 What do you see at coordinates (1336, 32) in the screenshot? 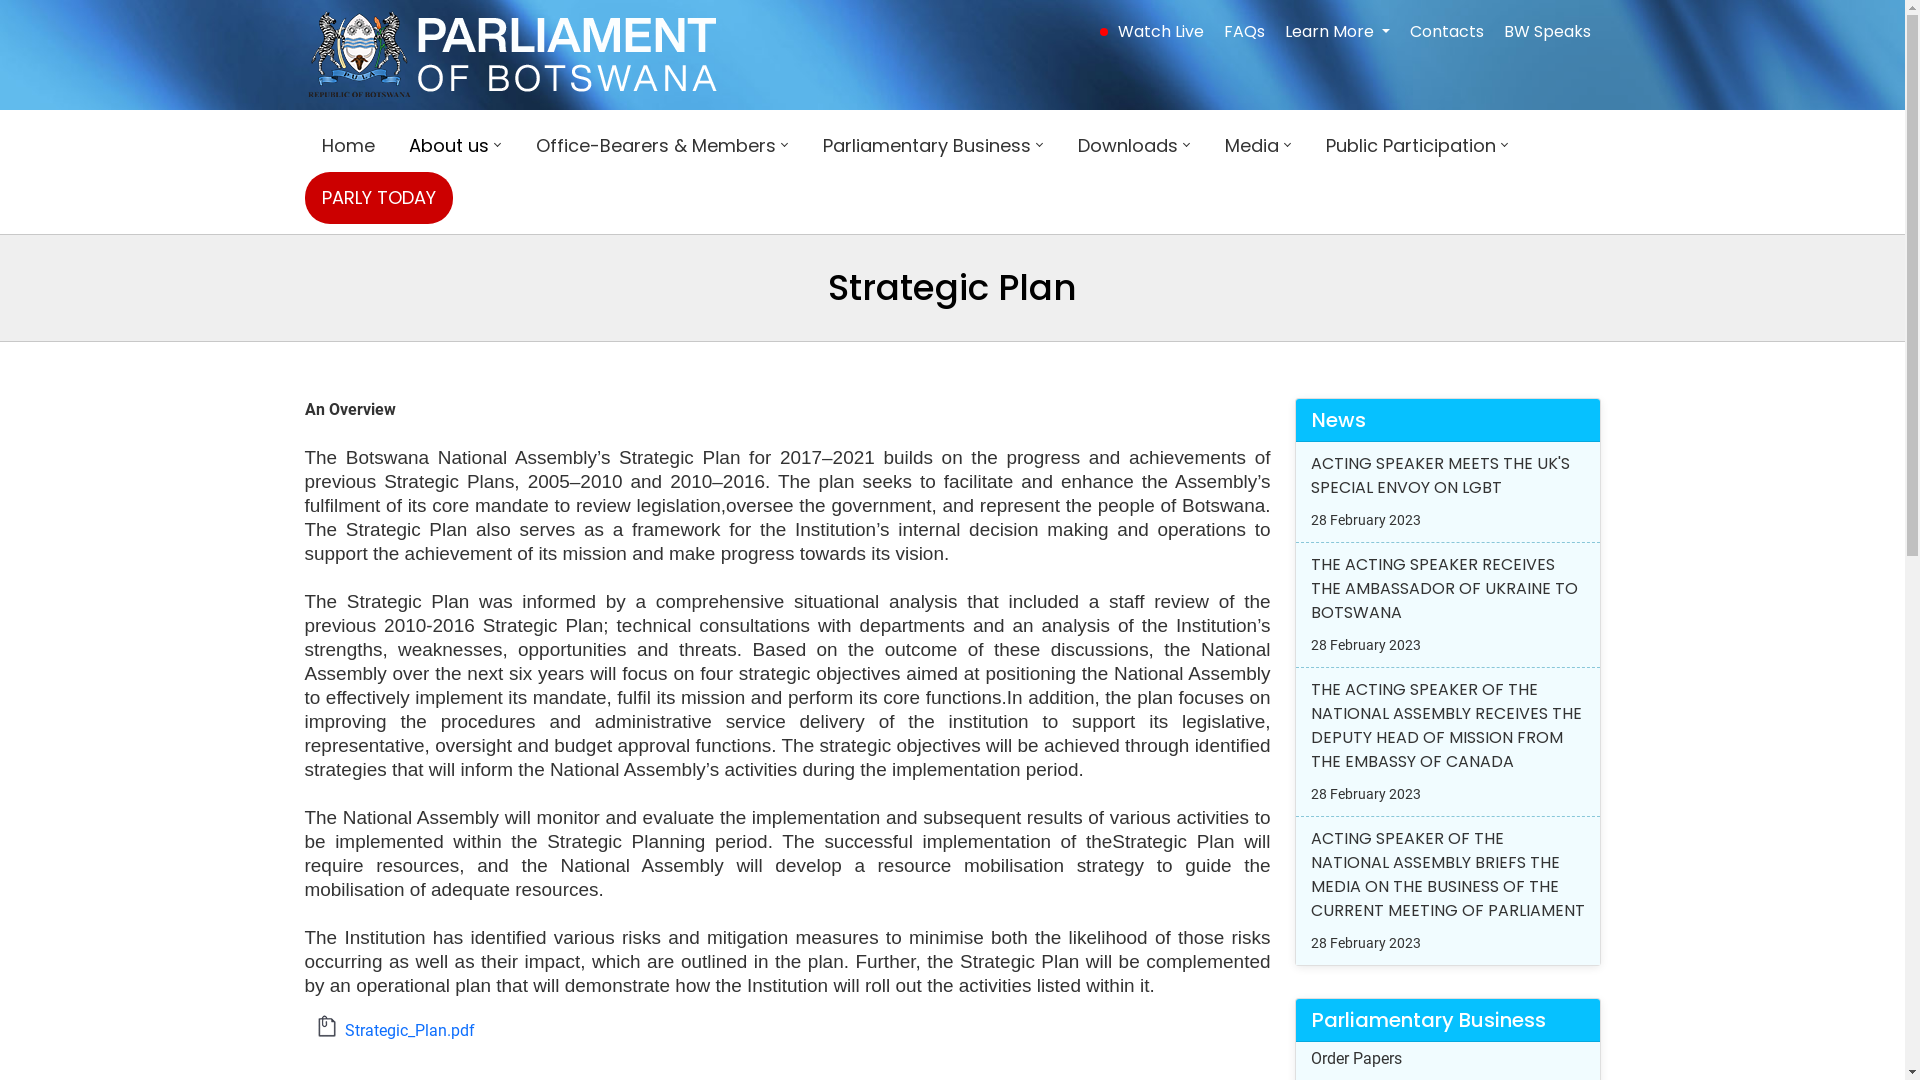
I see `Learn More` at bounding box center [1336, 32].